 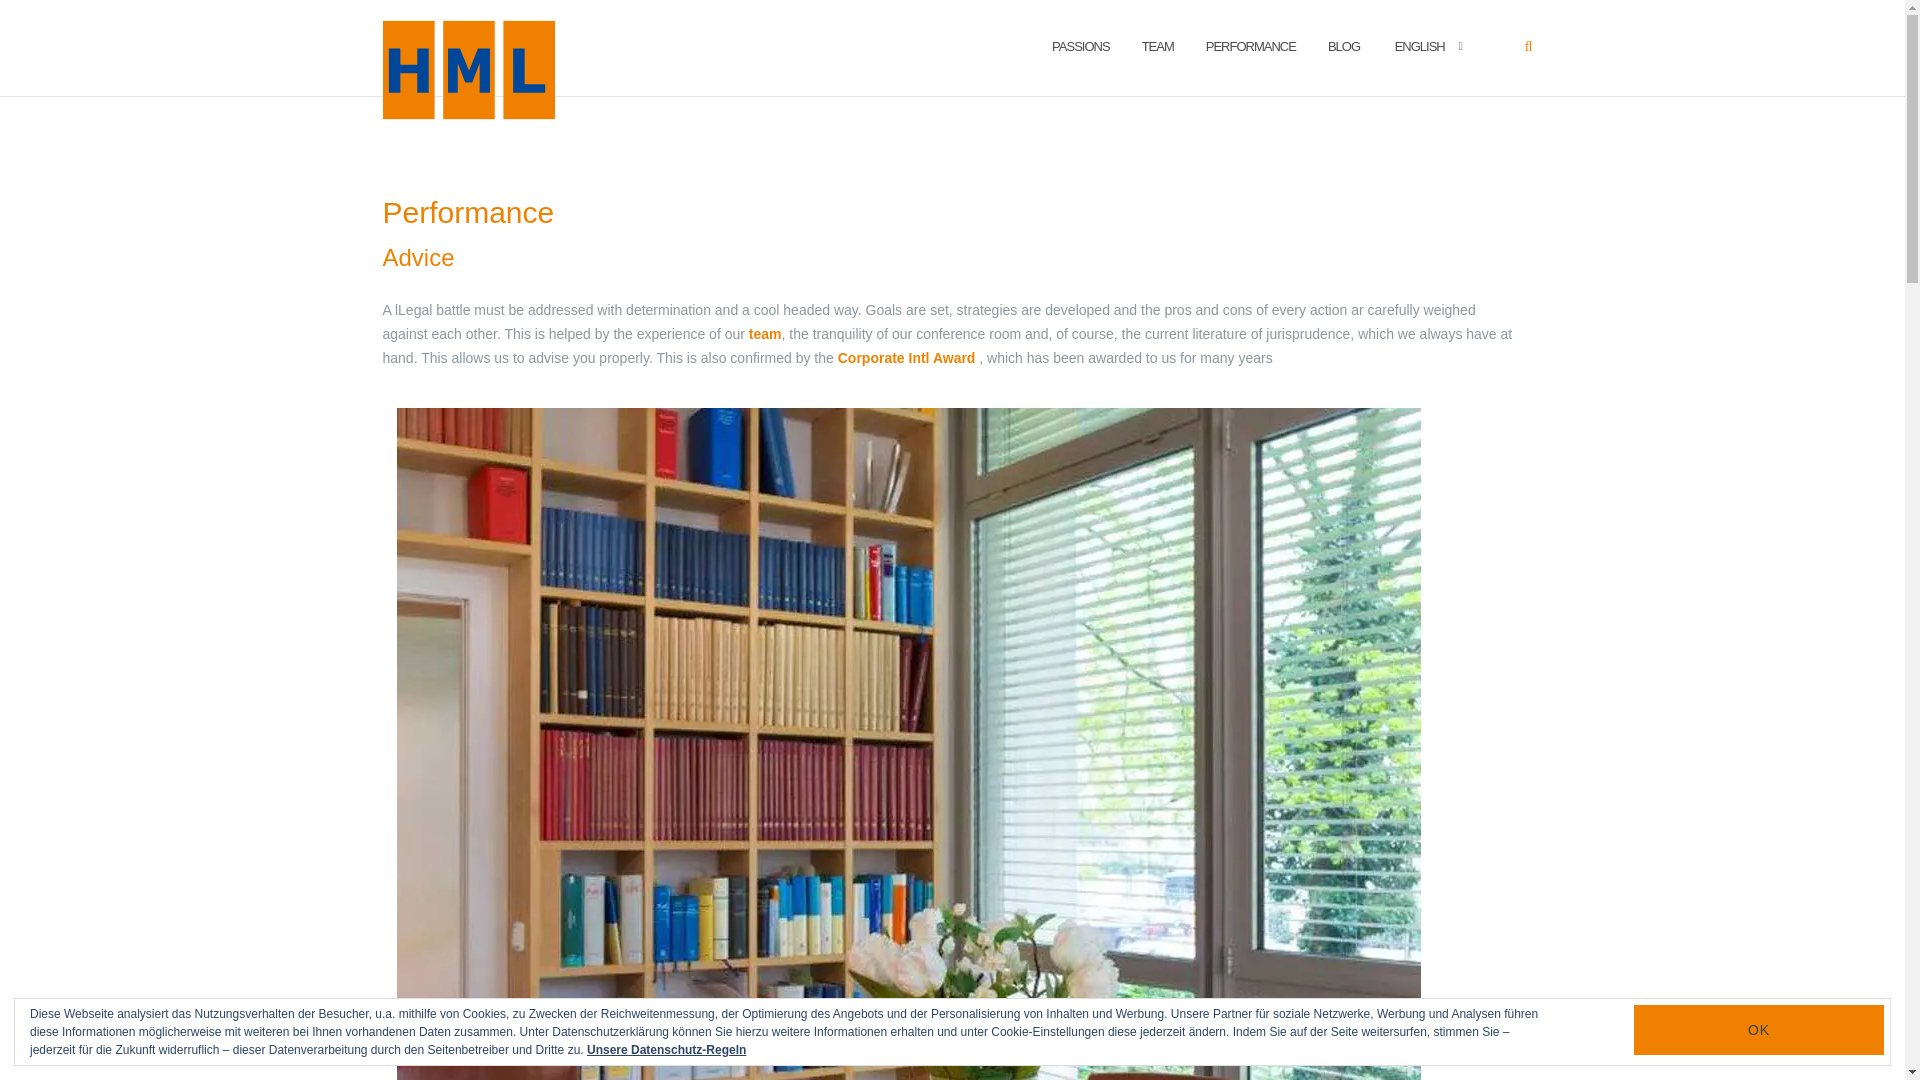 I want to click on Passions, so click(x=1080, y=47).